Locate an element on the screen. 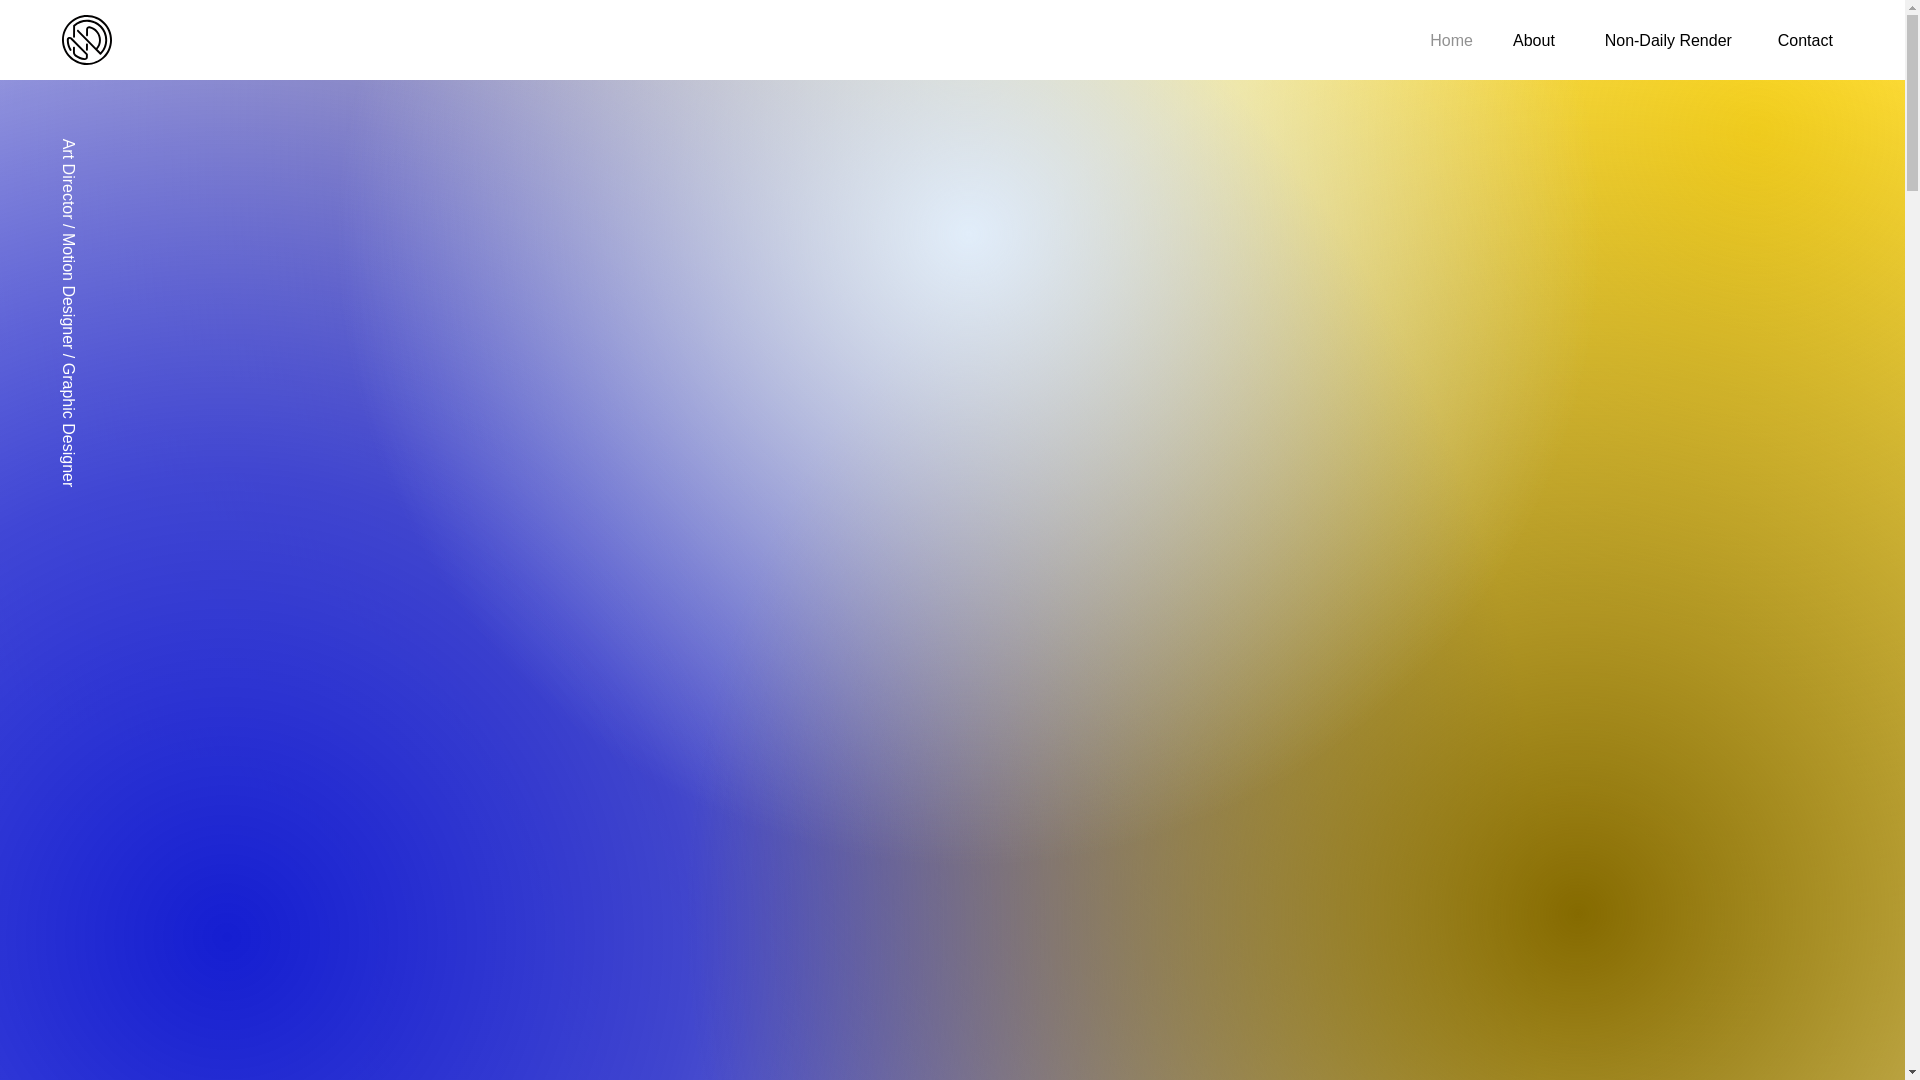 This screenshot has height=1080, width=1920. Home is located at coordinates (1448, 40).